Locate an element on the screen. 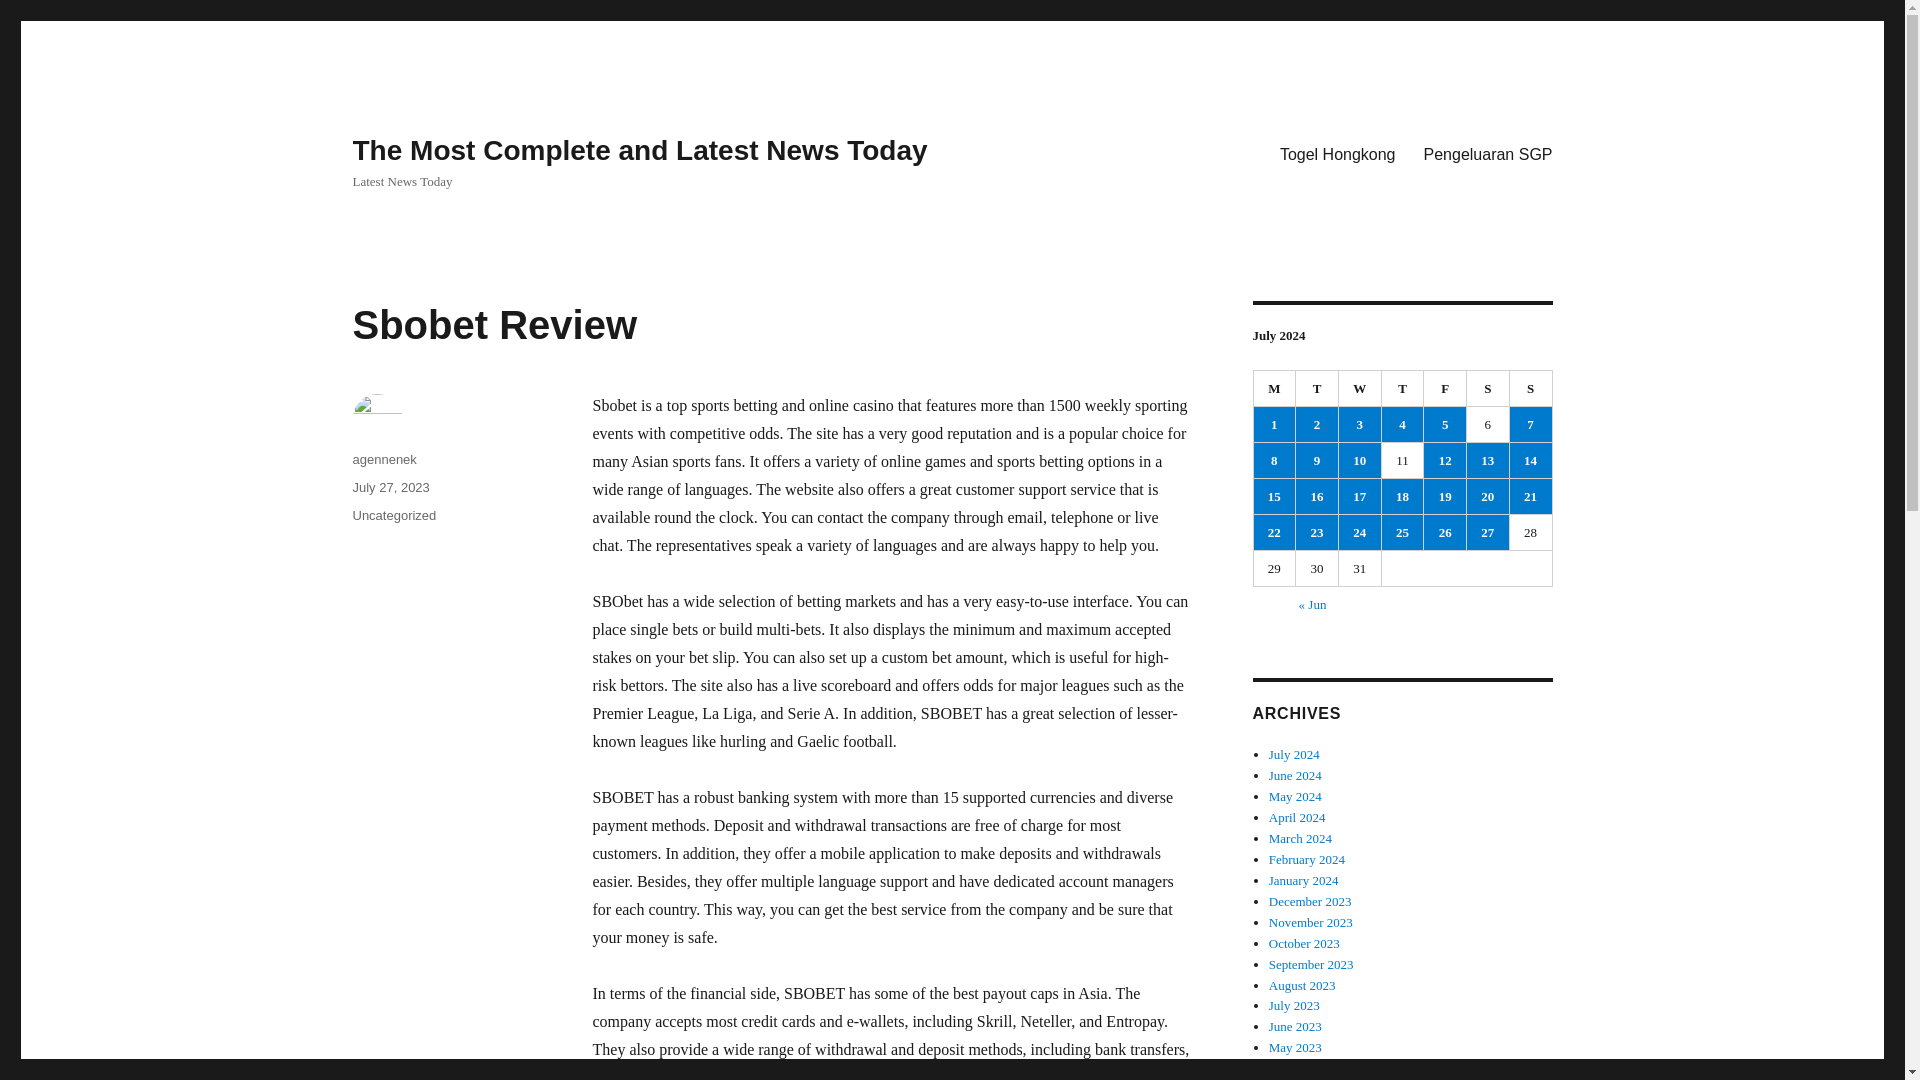 The width and height of the screenshot is (1920, 1080). 7 is located at coordinates (1530, 424).